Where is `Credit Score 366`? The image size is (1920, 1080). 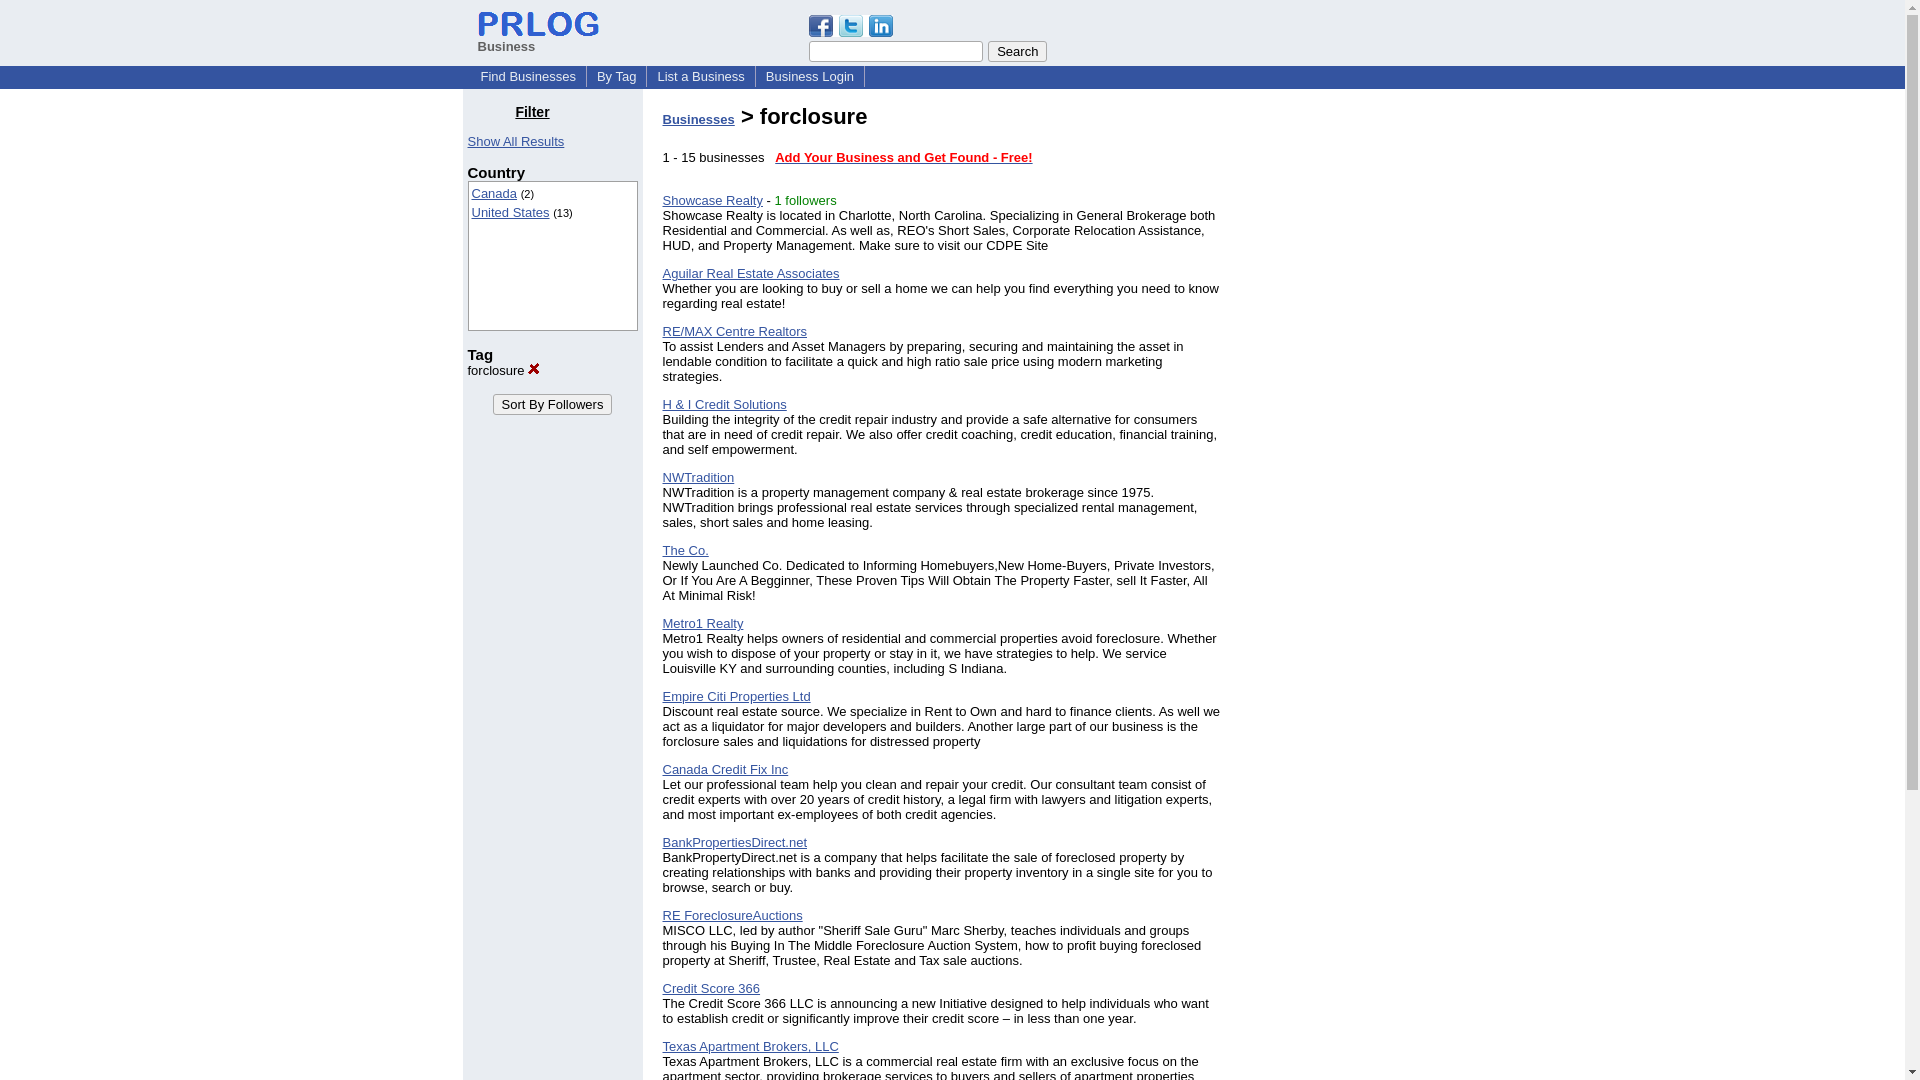 Credit Score 366 is located at coordinates (711, 988).